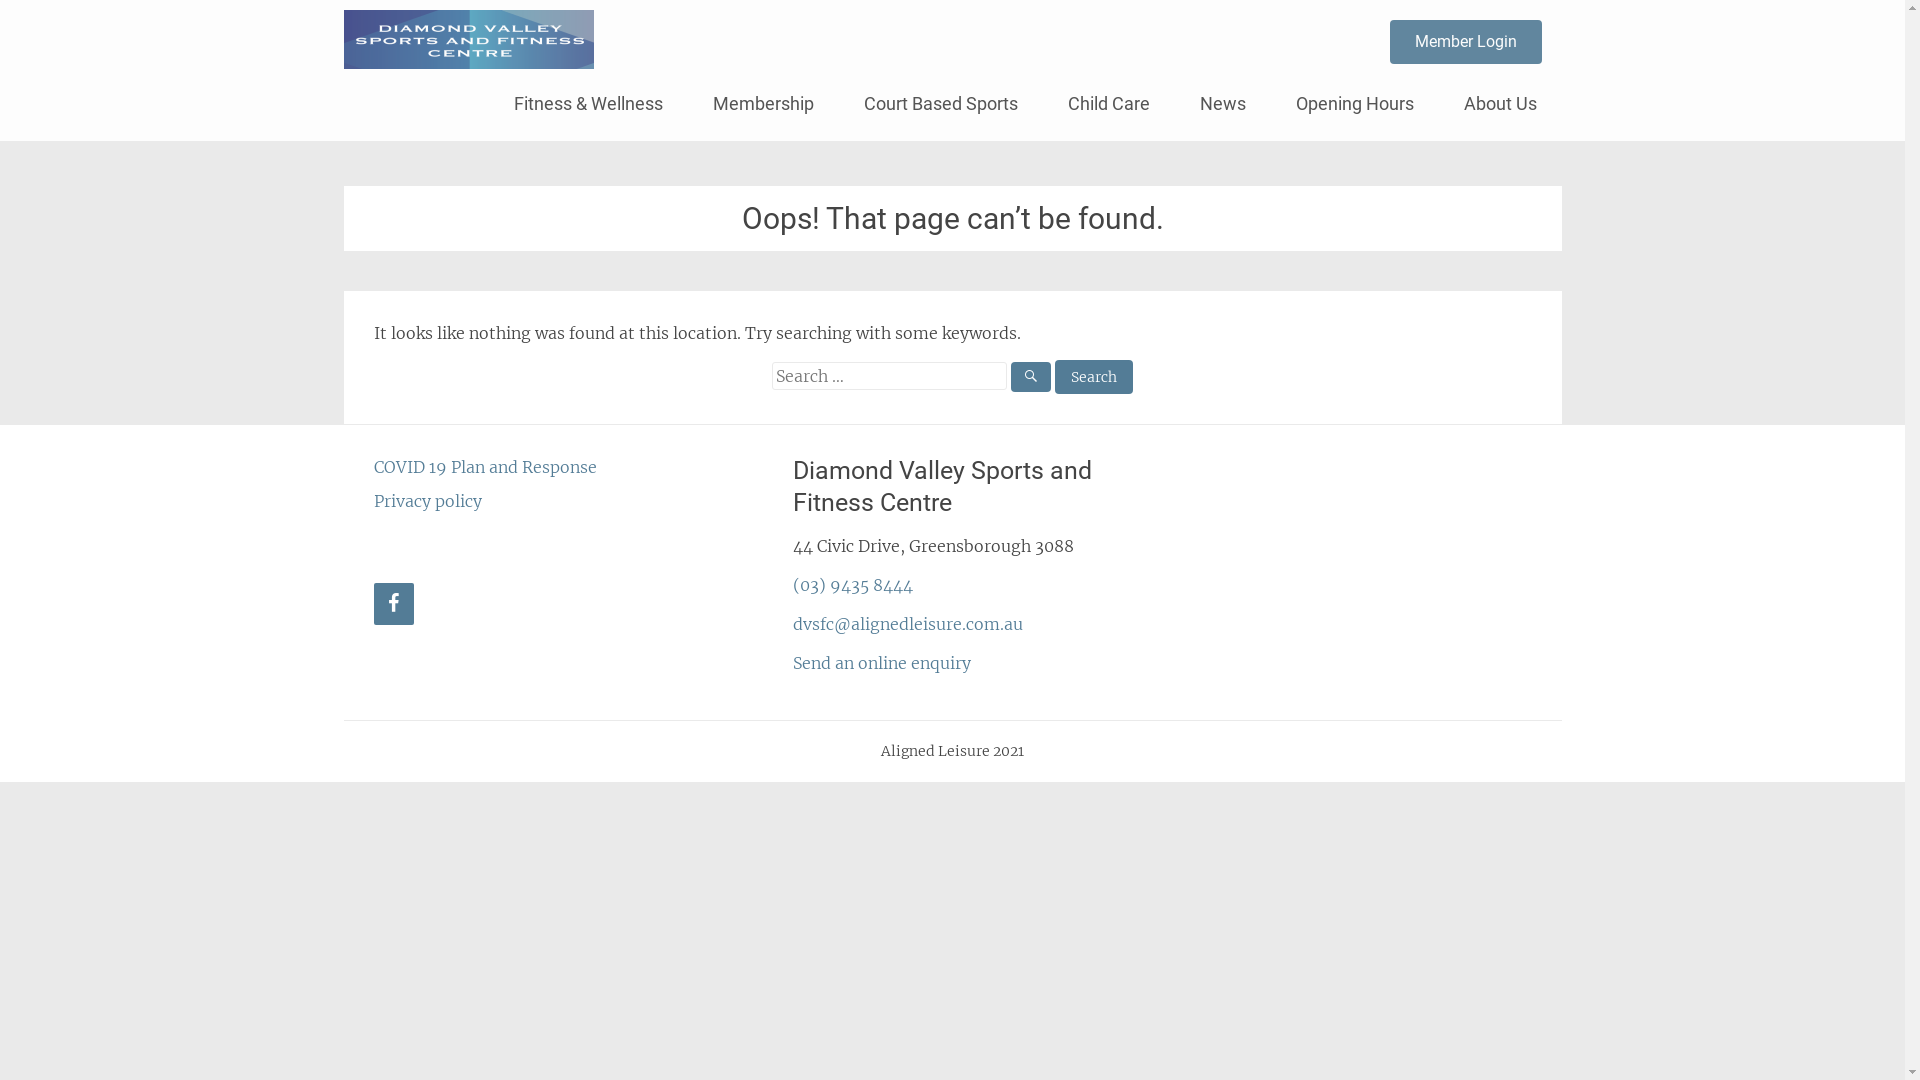  I want to click on Privacy policy, so click(428, 501).